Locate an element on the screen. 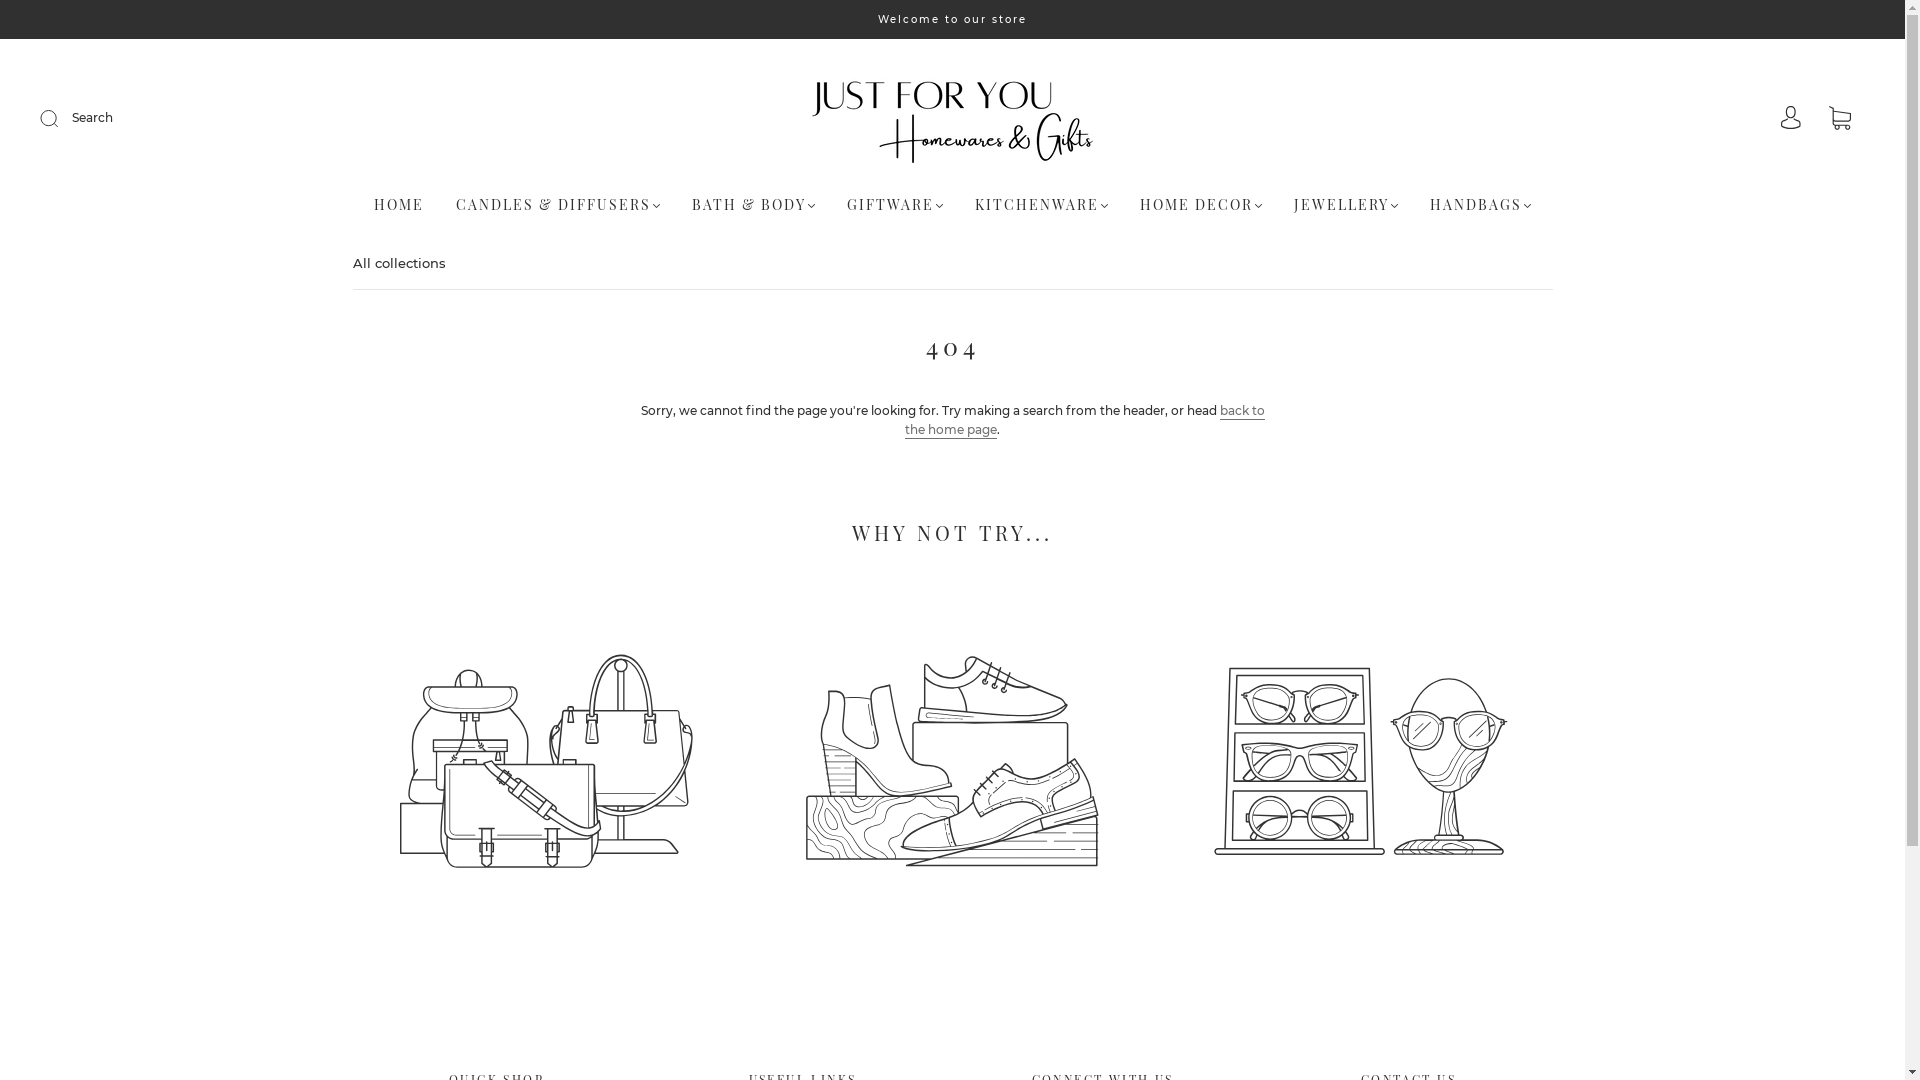  JEWELLERY is located at coordinates (1346, 205).